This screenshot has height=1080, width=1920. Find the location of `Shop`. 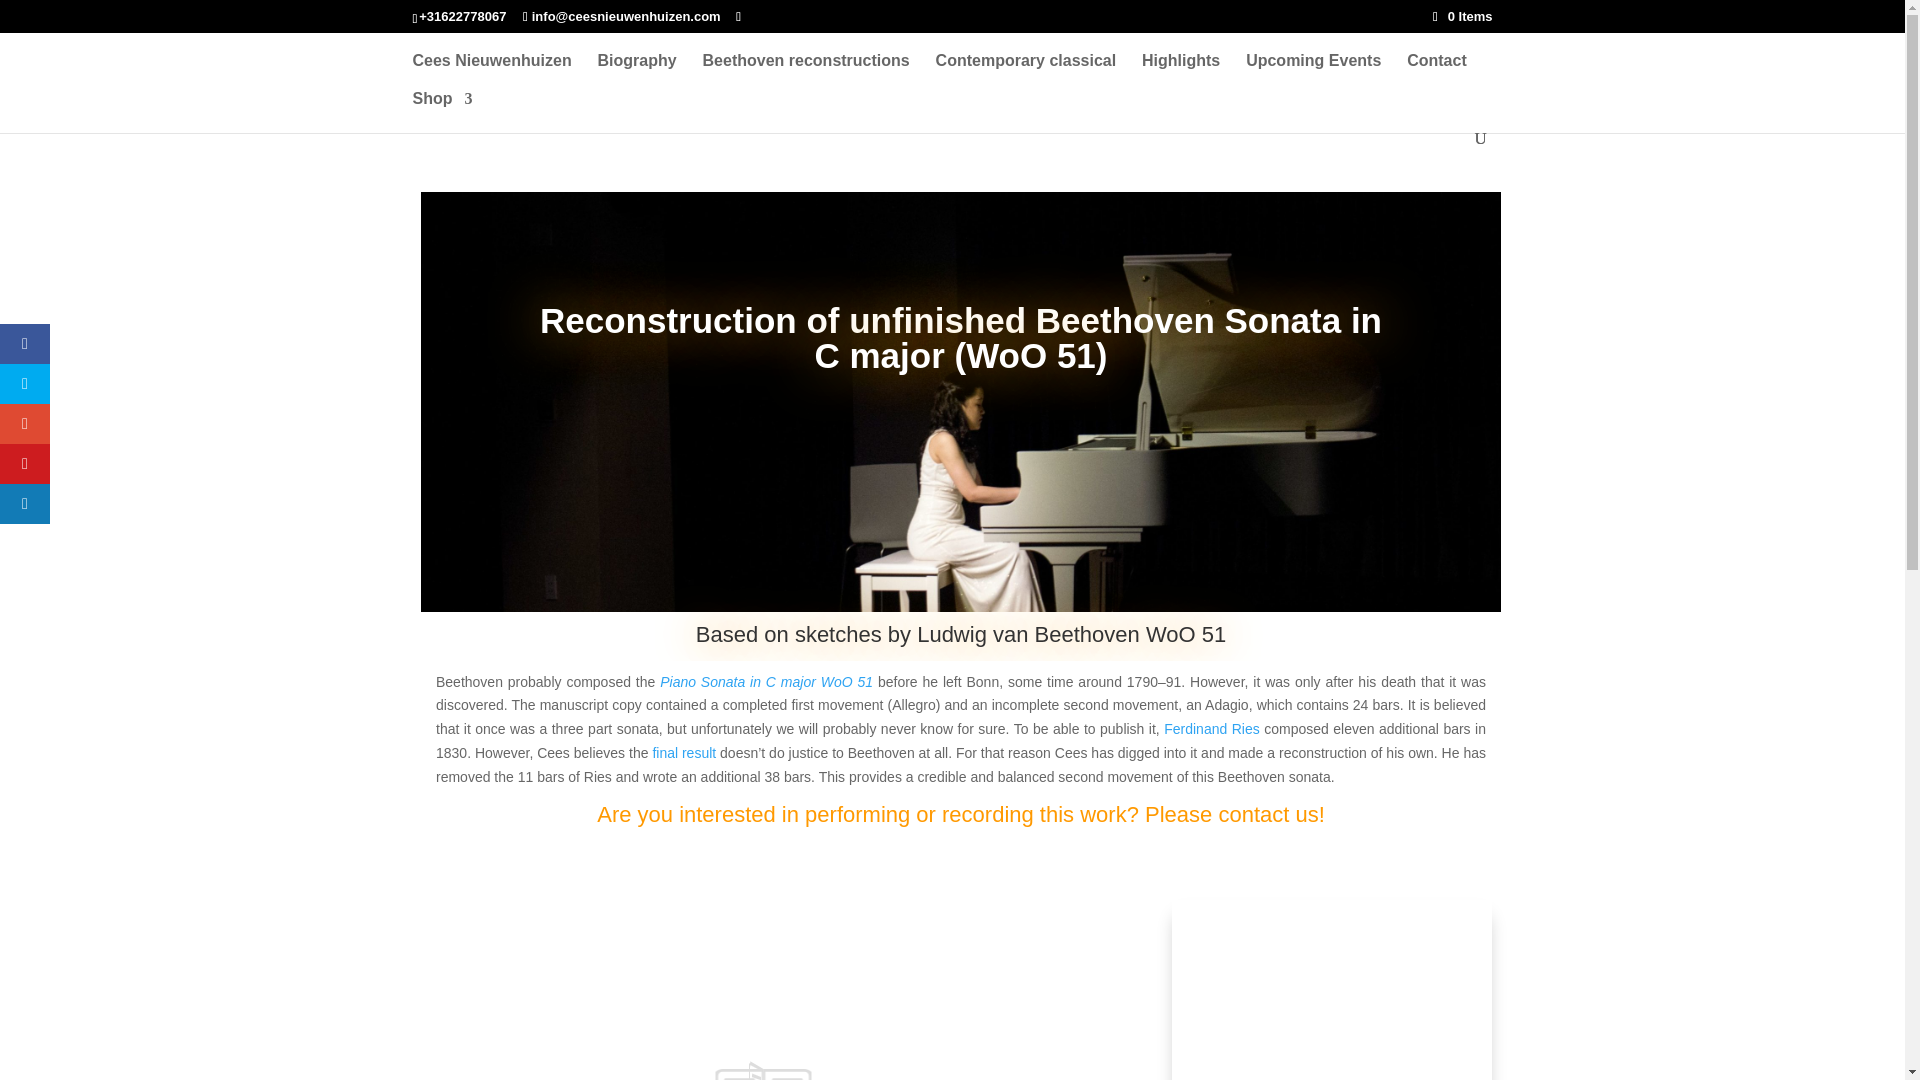

Shop is located at coordinates (442, 110).